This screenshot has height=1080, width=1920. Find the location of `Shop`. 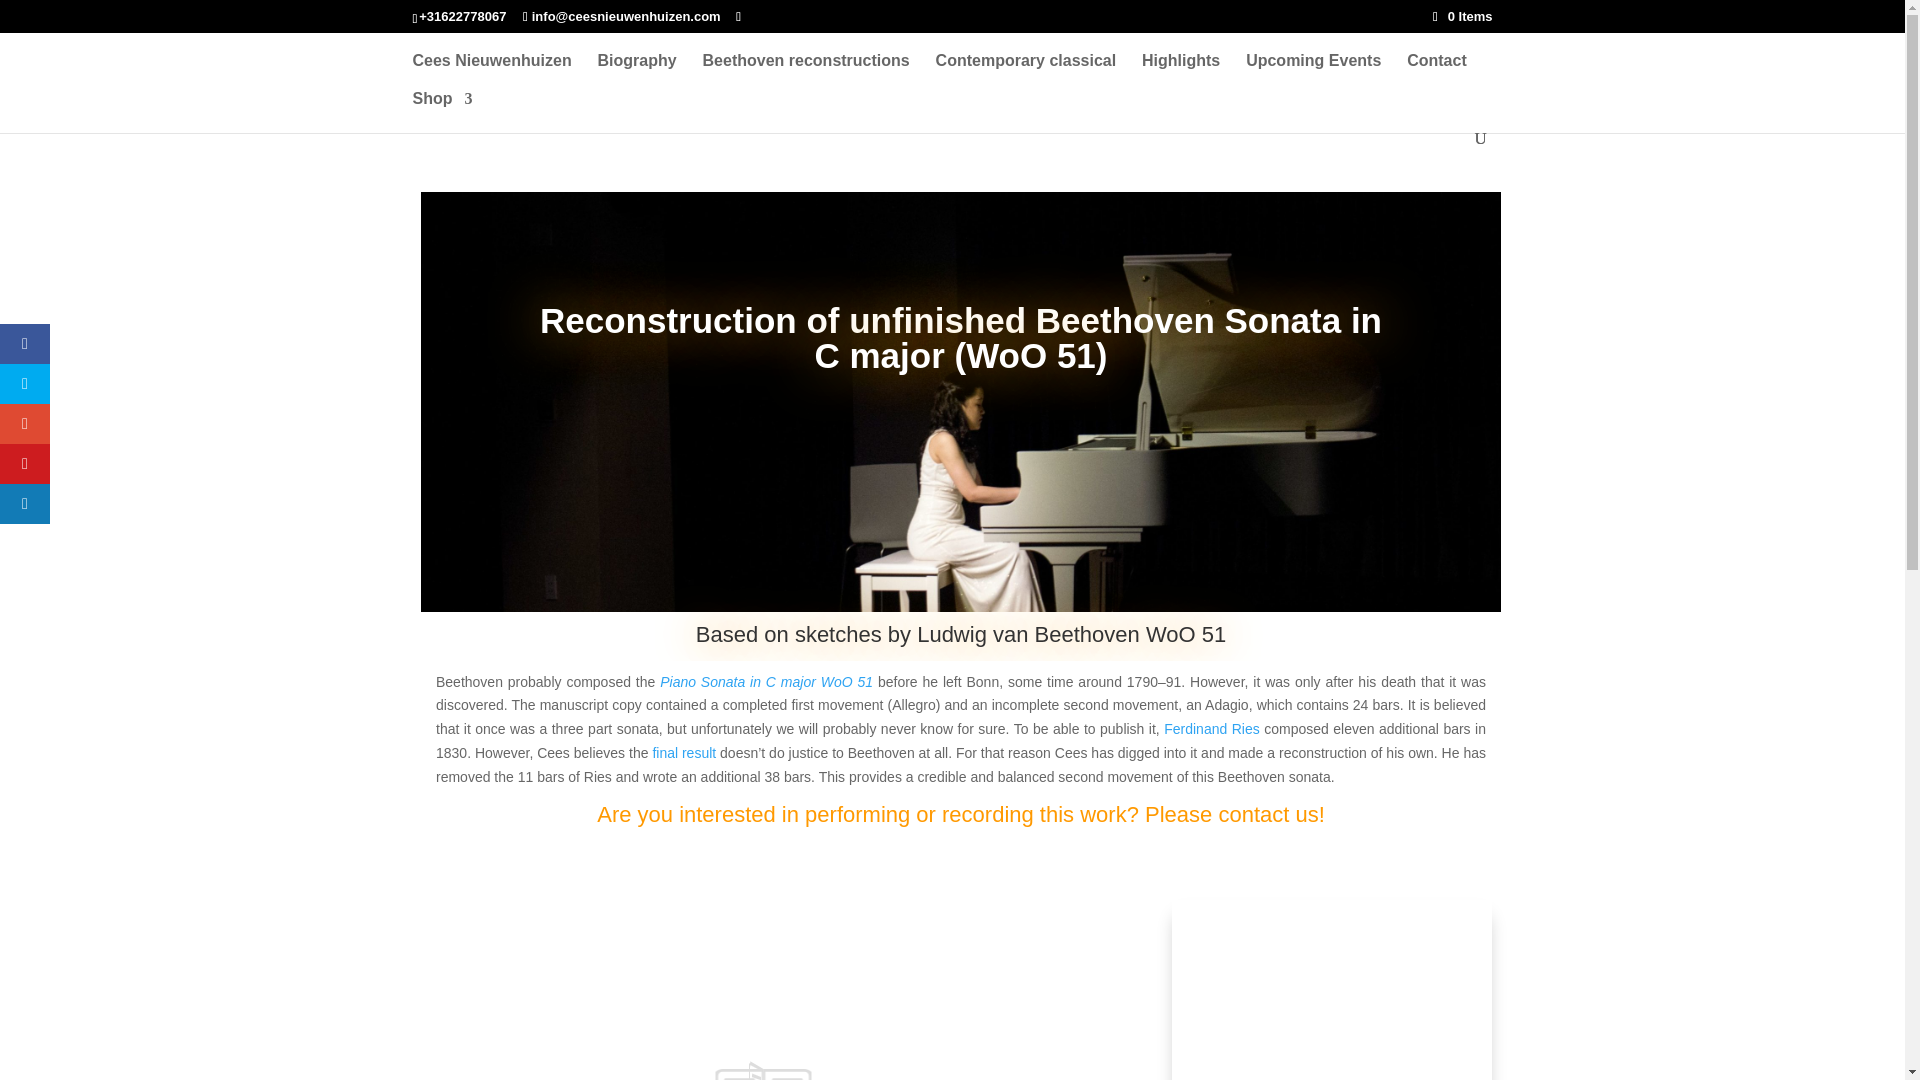

Shop is located at coordinates (442, 110).